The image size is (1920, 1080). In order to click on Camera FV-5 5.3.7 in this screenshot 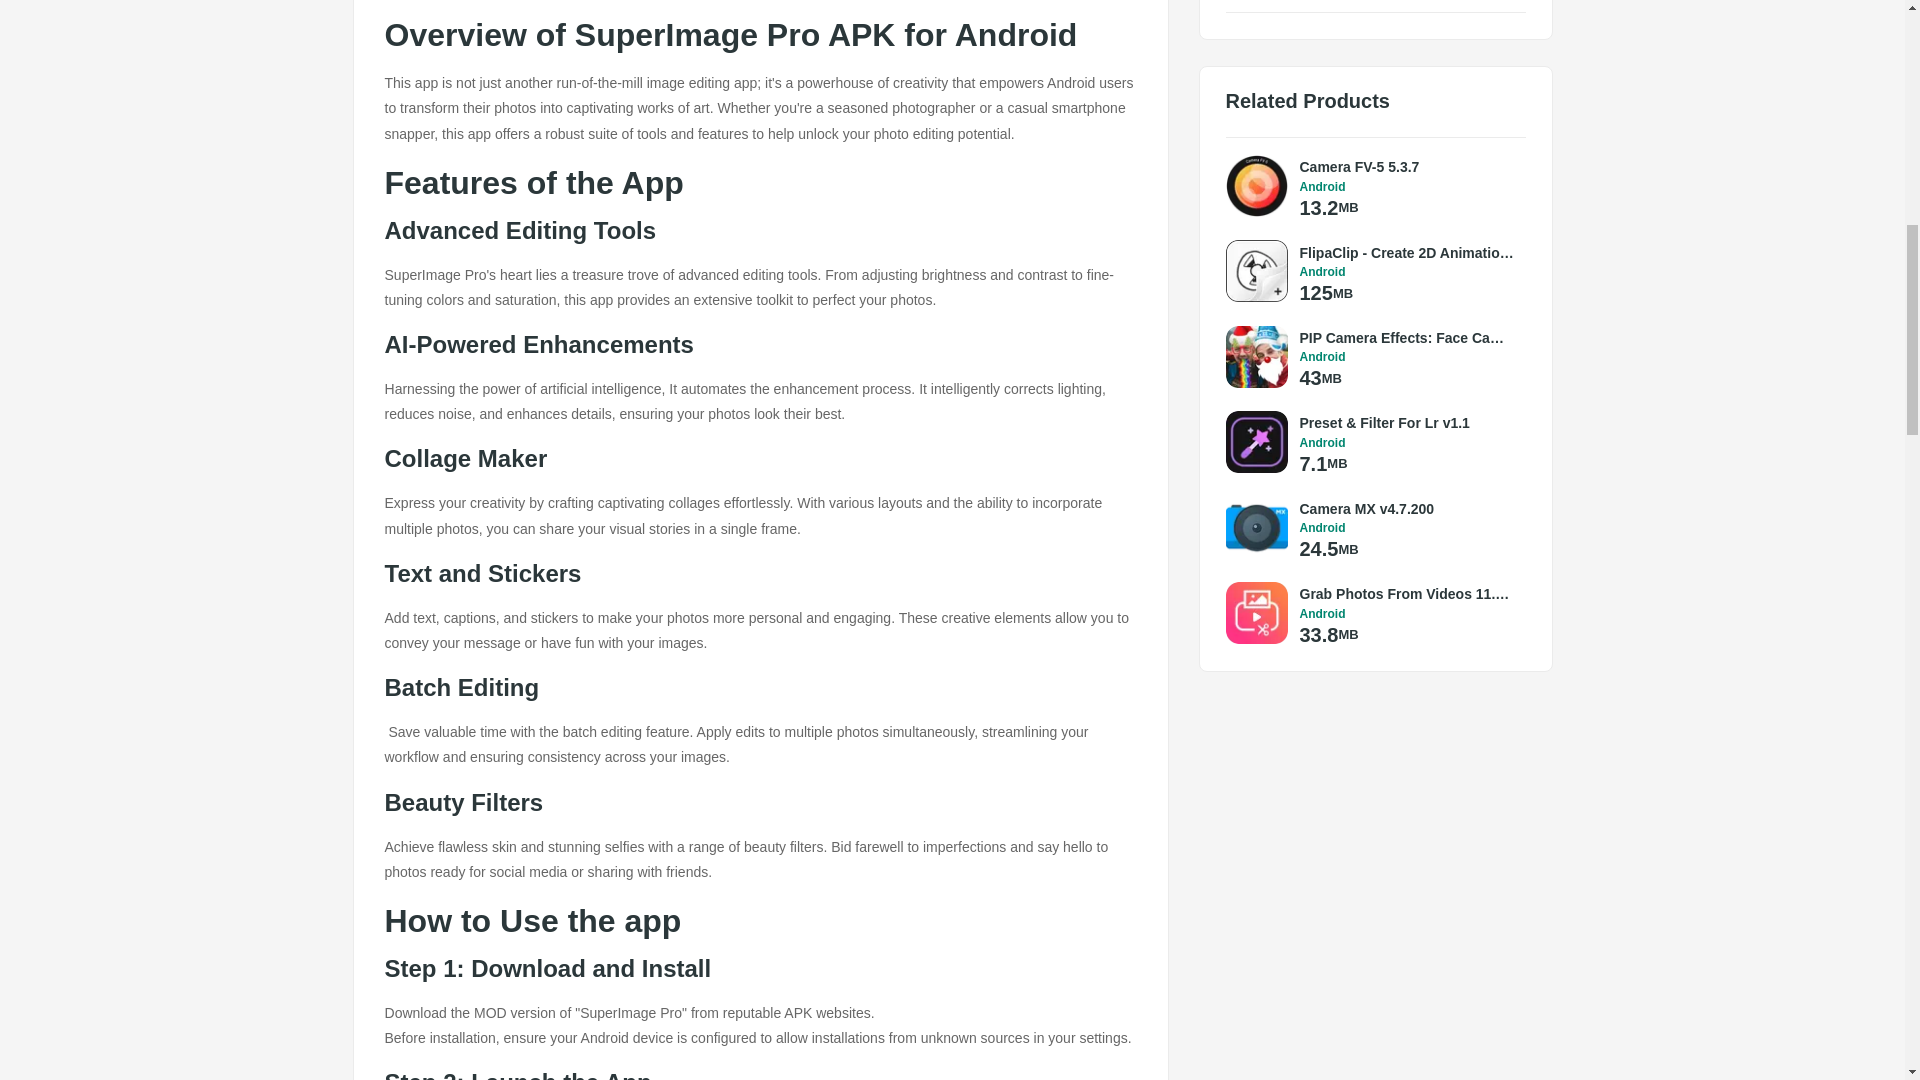, I will do `click(1408, 166)`.